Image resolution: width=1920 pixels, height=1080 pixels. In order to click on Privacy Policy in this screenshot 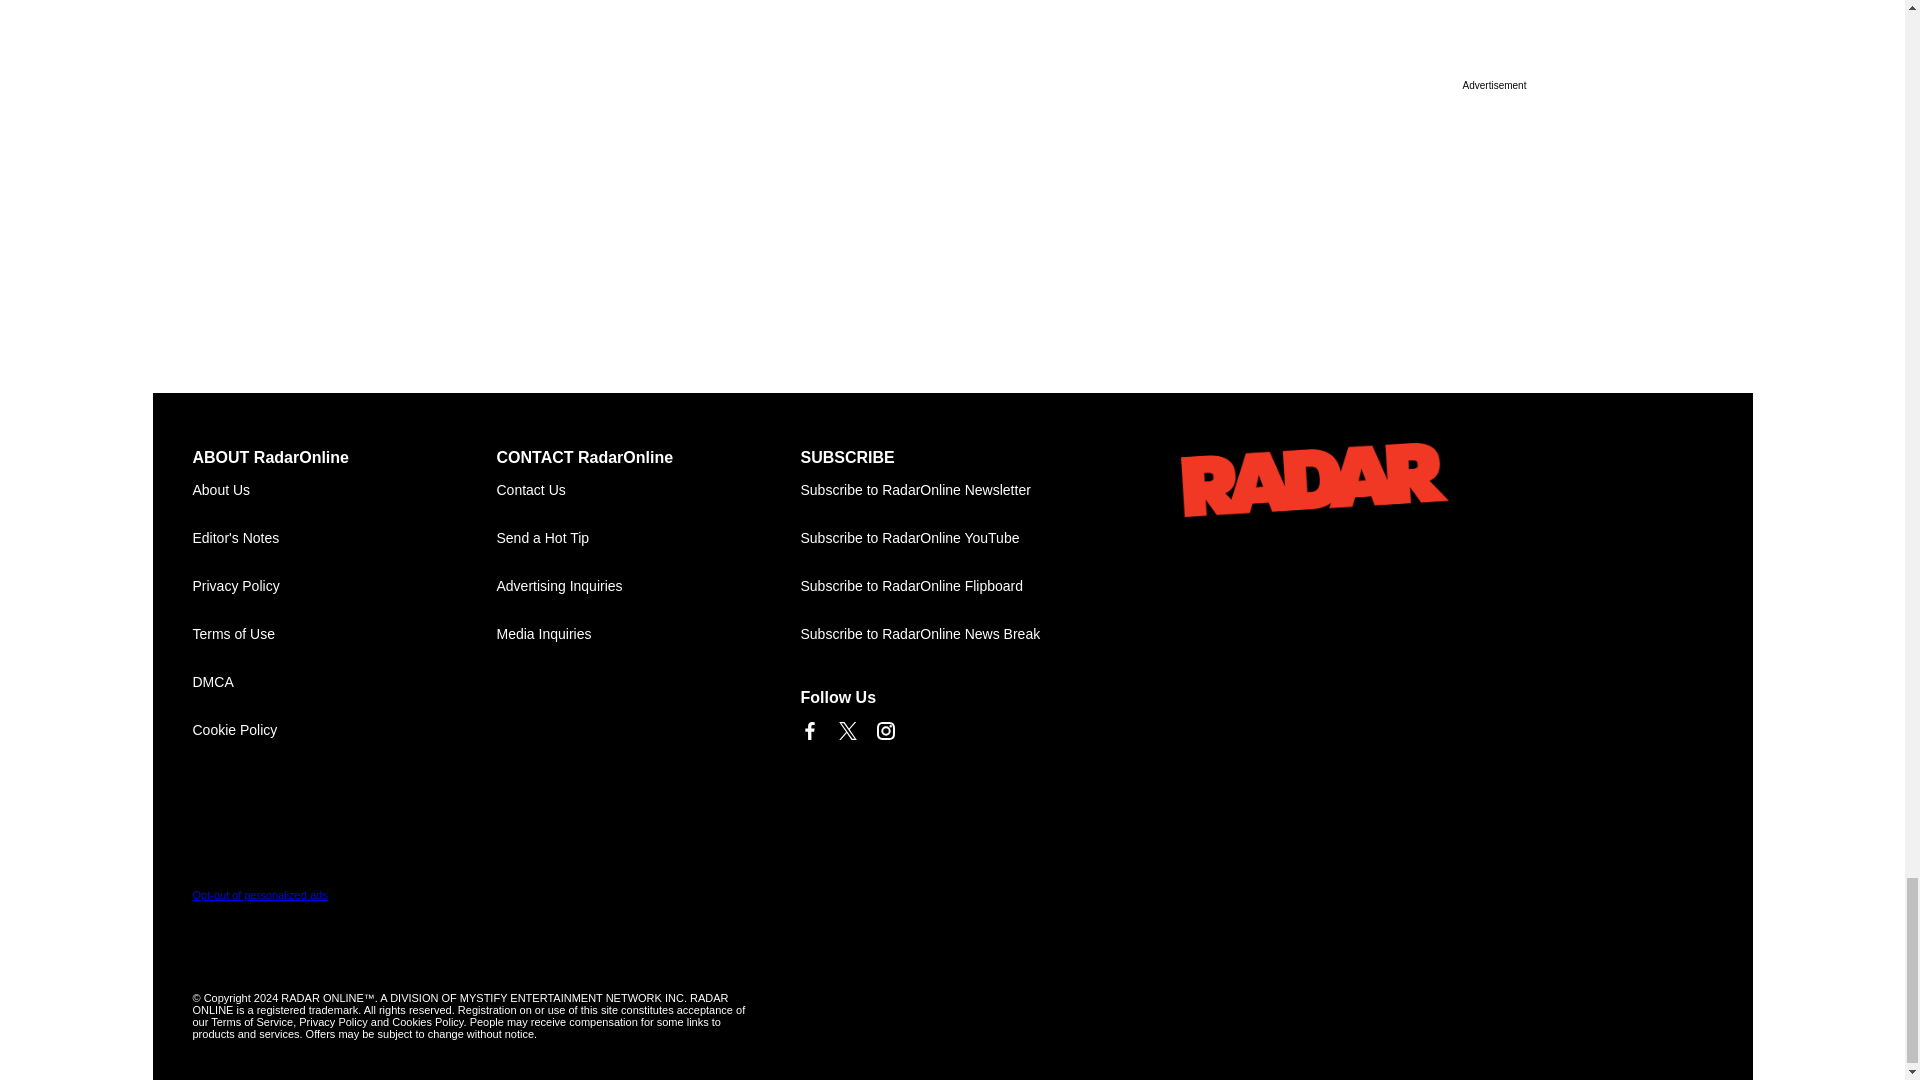, I will do `click(344, 586)`.